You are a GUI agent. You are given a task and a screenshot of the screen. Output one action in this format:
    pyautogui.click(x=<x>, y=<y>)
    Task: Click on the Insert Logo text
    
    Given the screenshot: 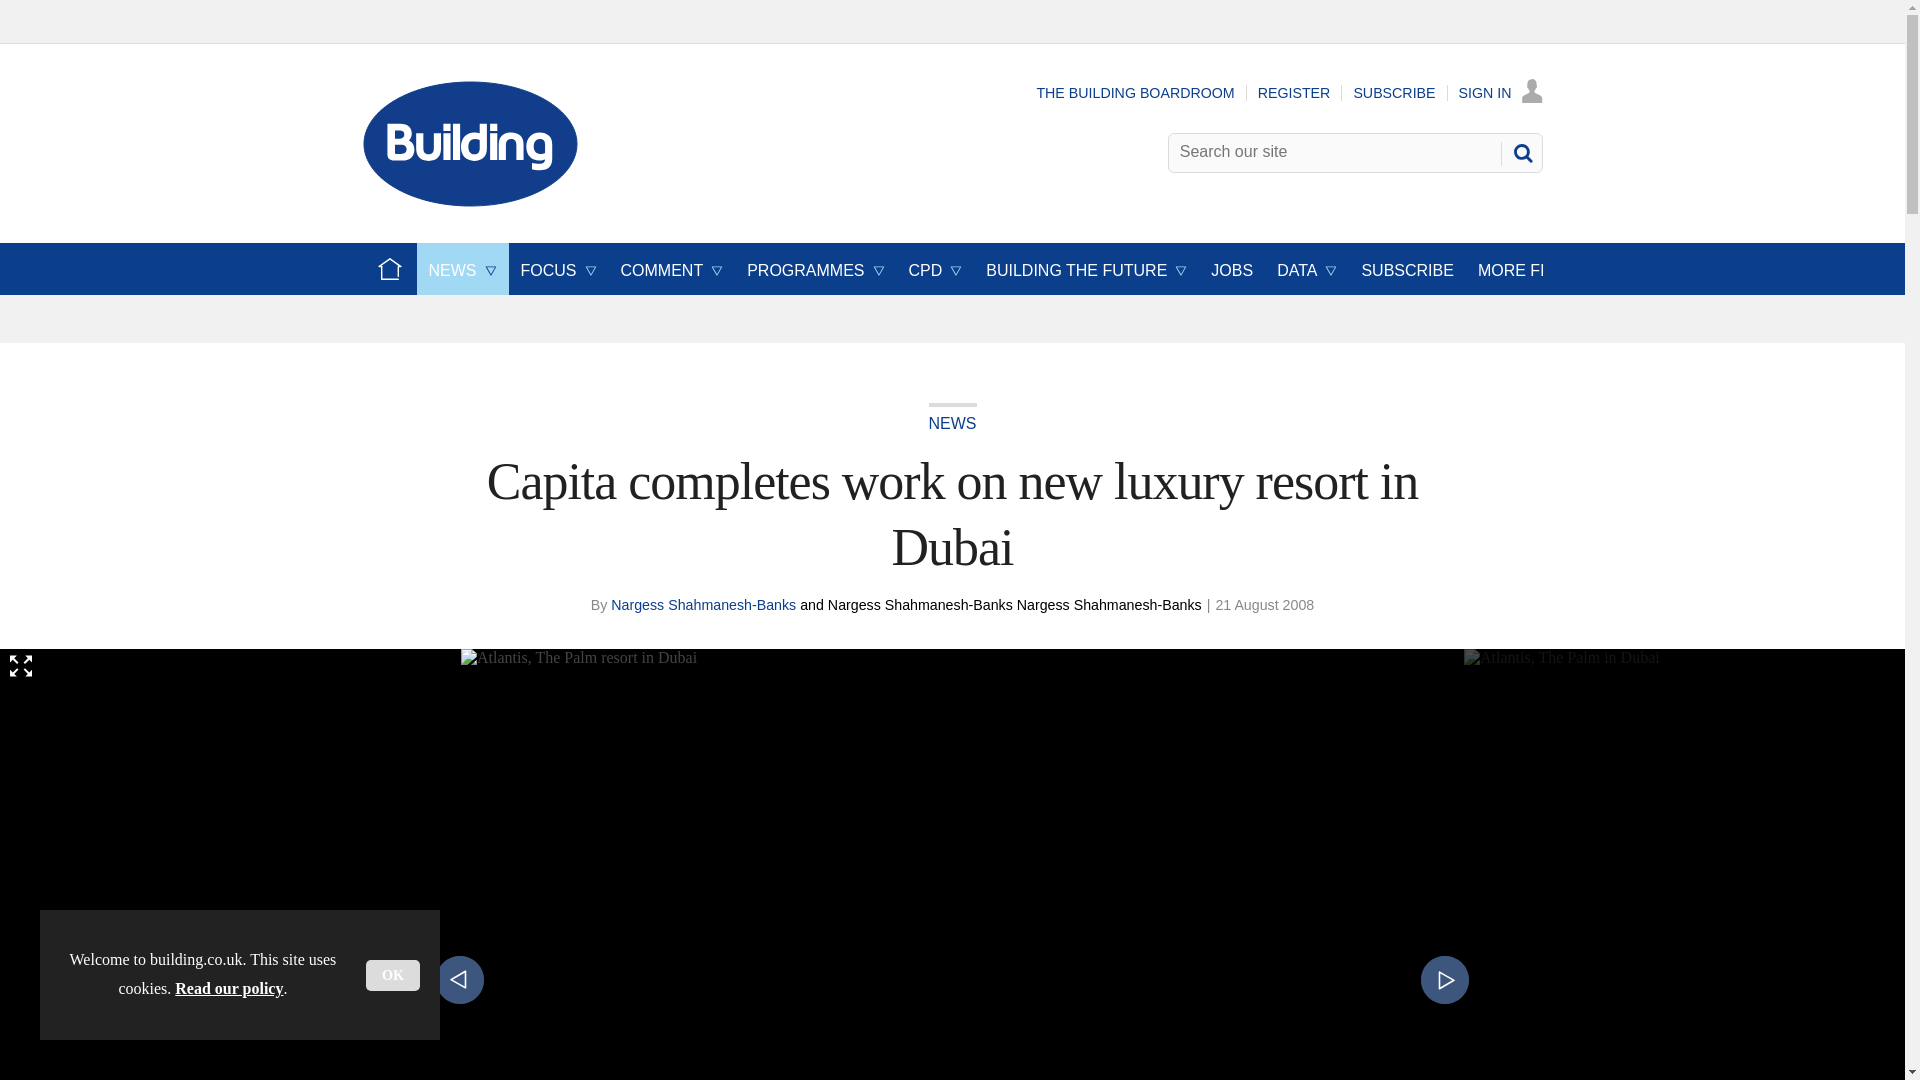 What is the action you would take?
    pyautogui.click(x=470, y=201)
    